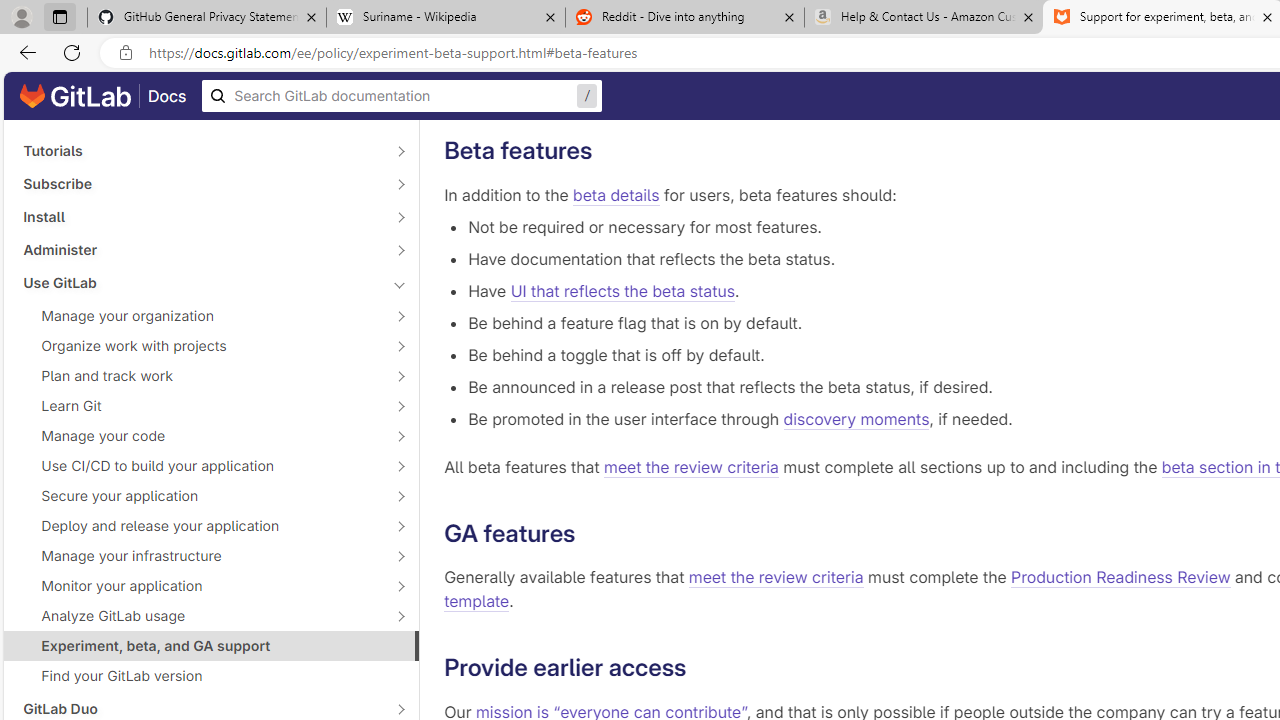  I want to click on Use GitLab, so click(200, 282).